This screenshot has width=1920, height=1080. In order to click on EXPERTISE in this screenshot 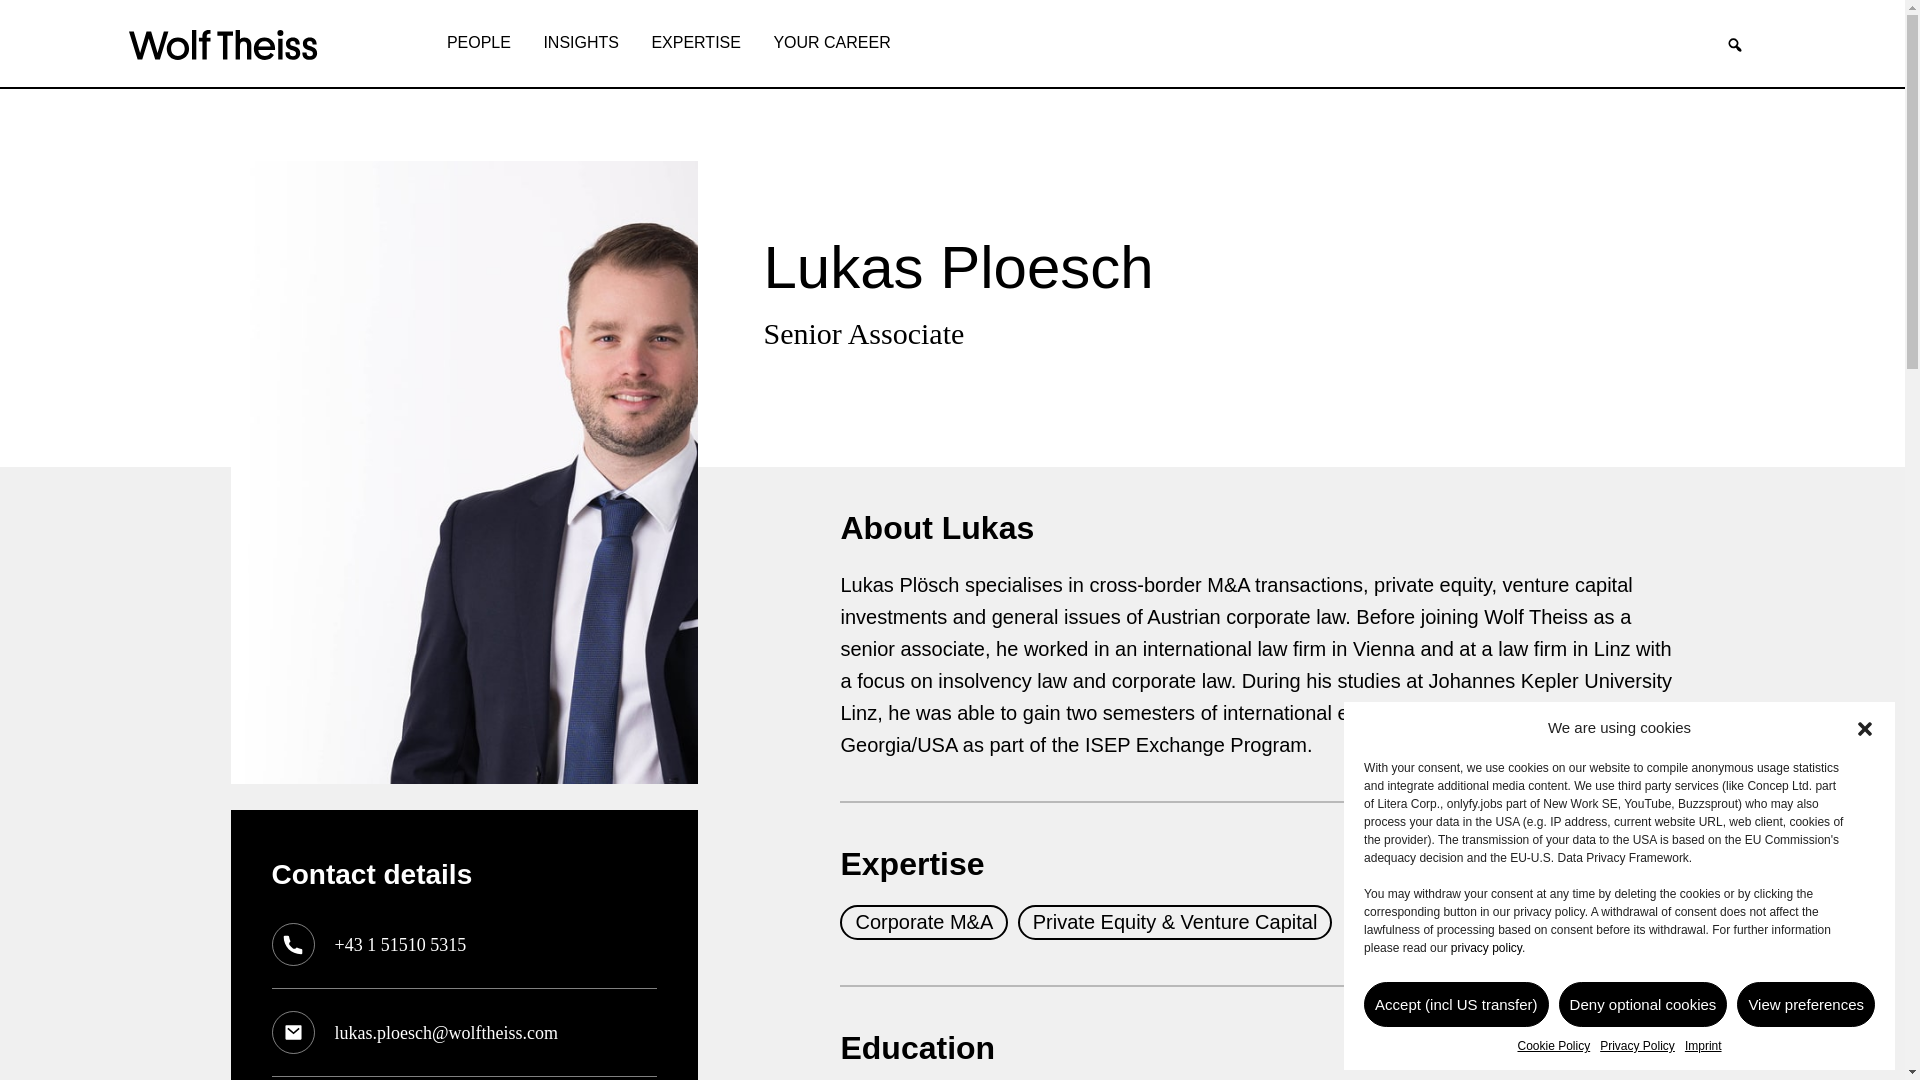, I will do `click(696, 43)`.